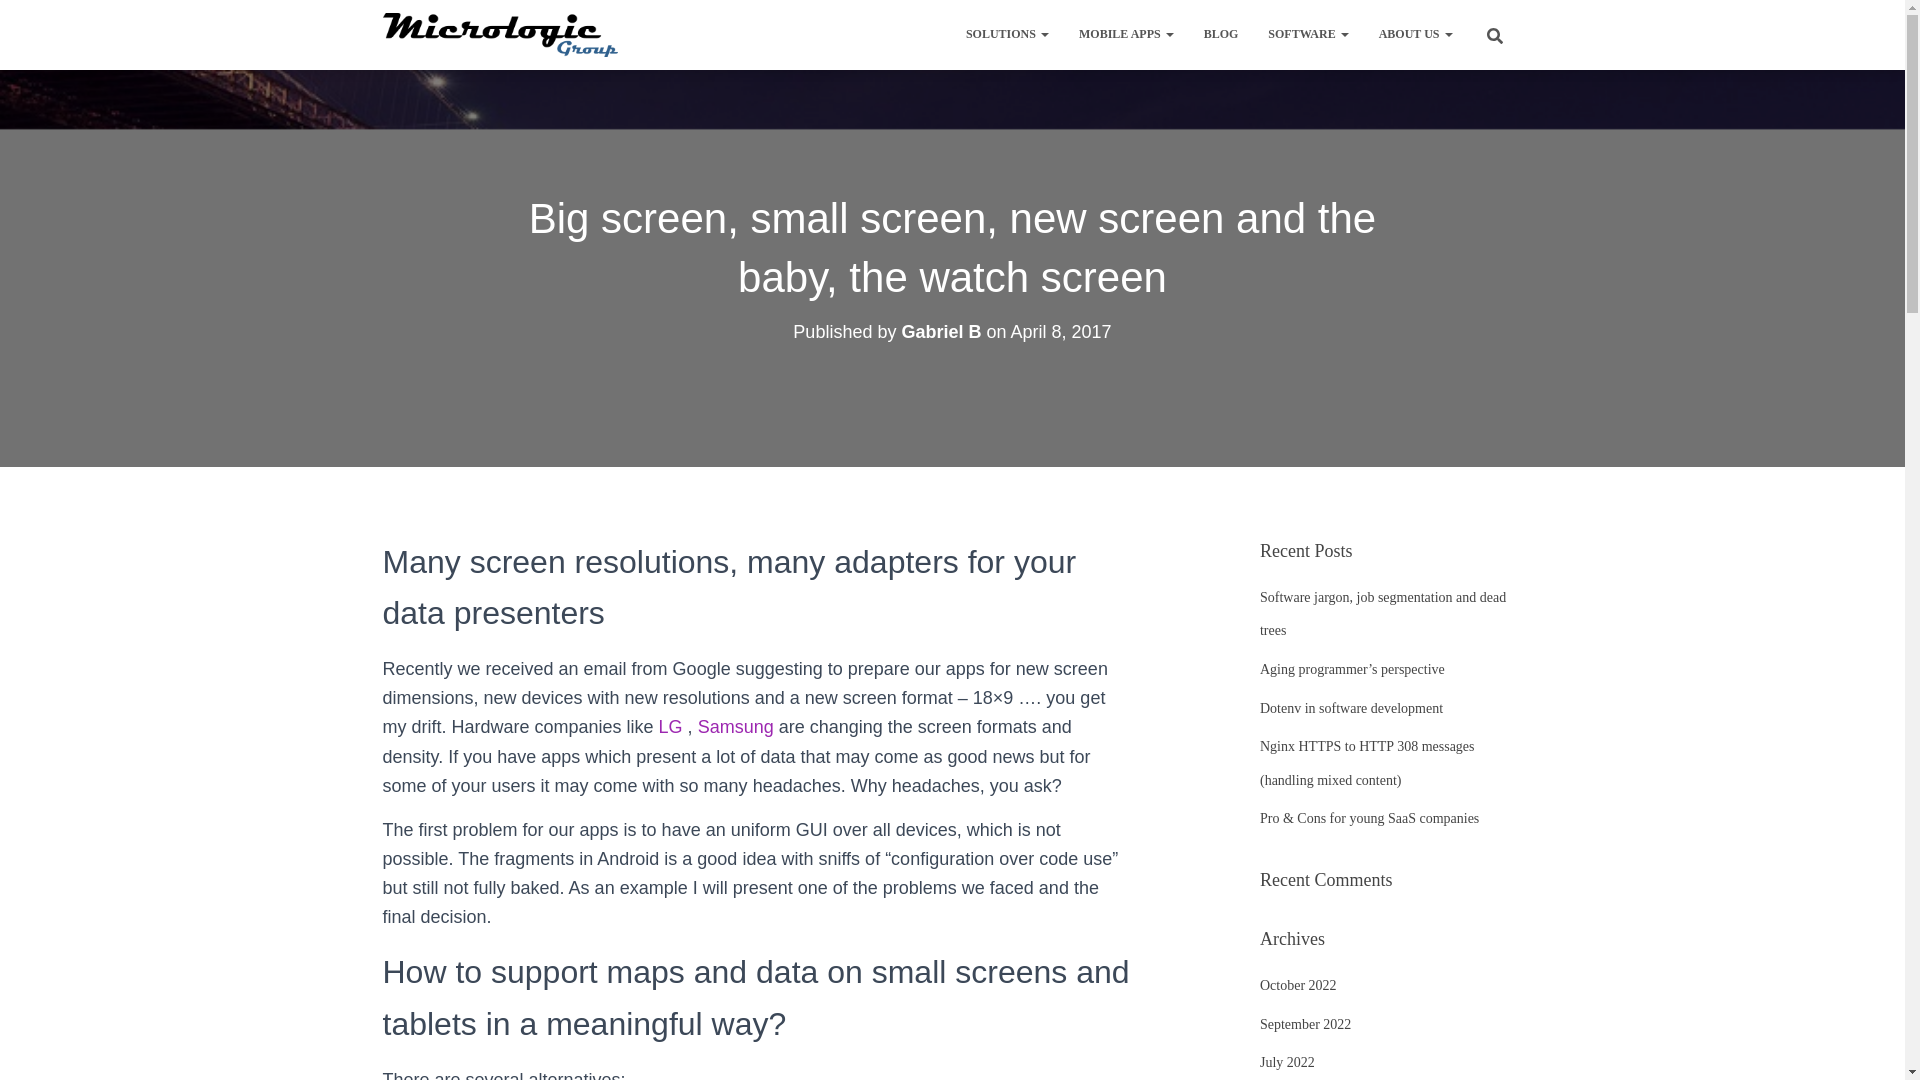 This screenshot has height=1080, width=1920. Describe the element at coordinates (1308, 34) in the screenshot. I see `SOFTWARE` at that location.